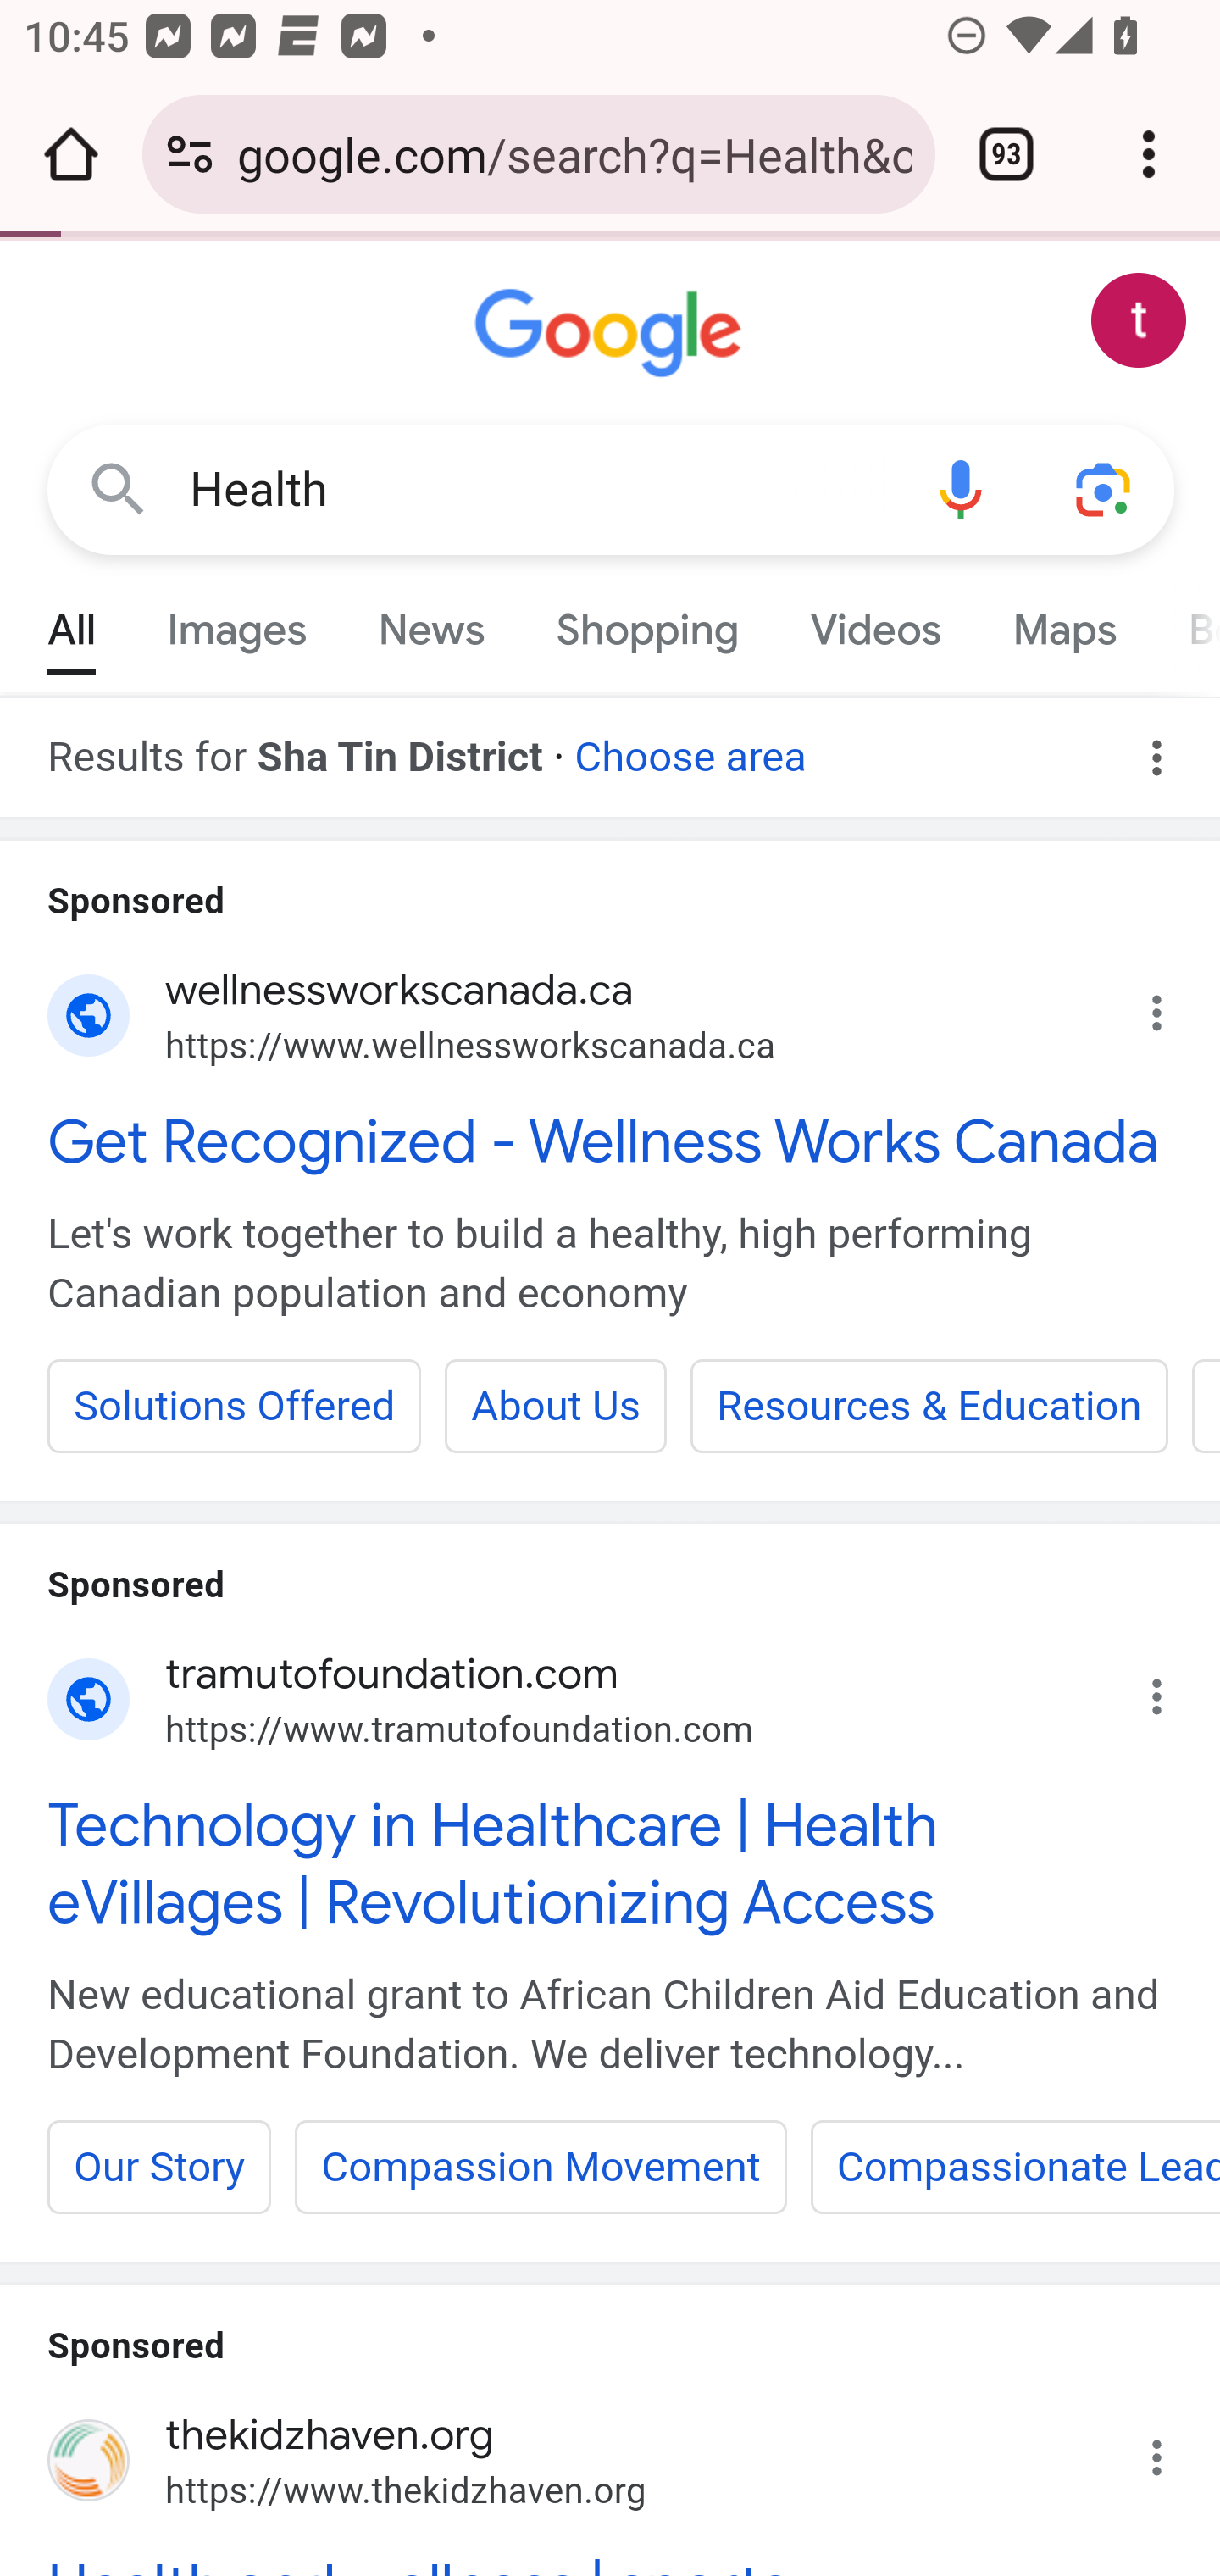 Image resolution: width=1220 pixels, height=2576 pixels. Describe the element at coordinates (1173, 1688) in the screenshot. I see `Why this ad?` at that location.